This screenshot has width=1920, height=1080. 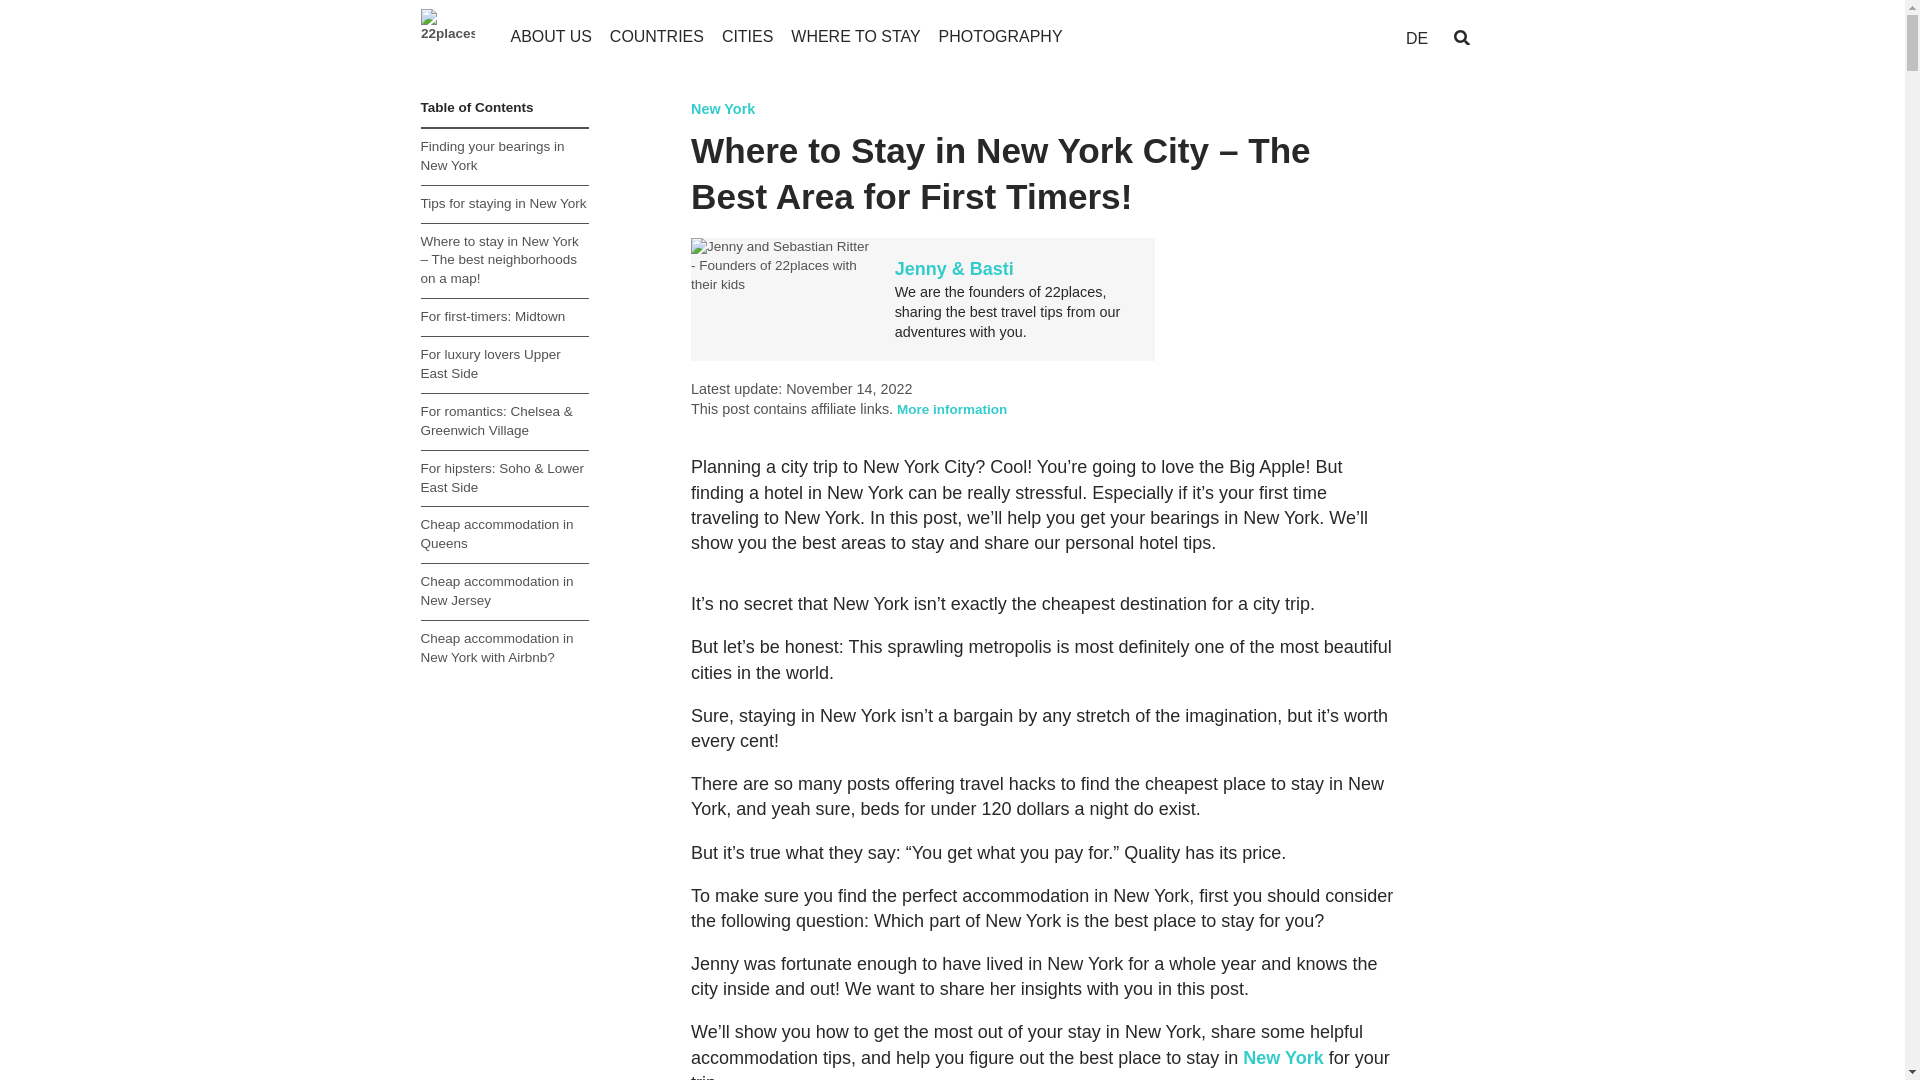 What do you see at coordinates (504, 157) in the screenshot?
I see `Finding your bearings in New York` at bounding box center [504, 157].